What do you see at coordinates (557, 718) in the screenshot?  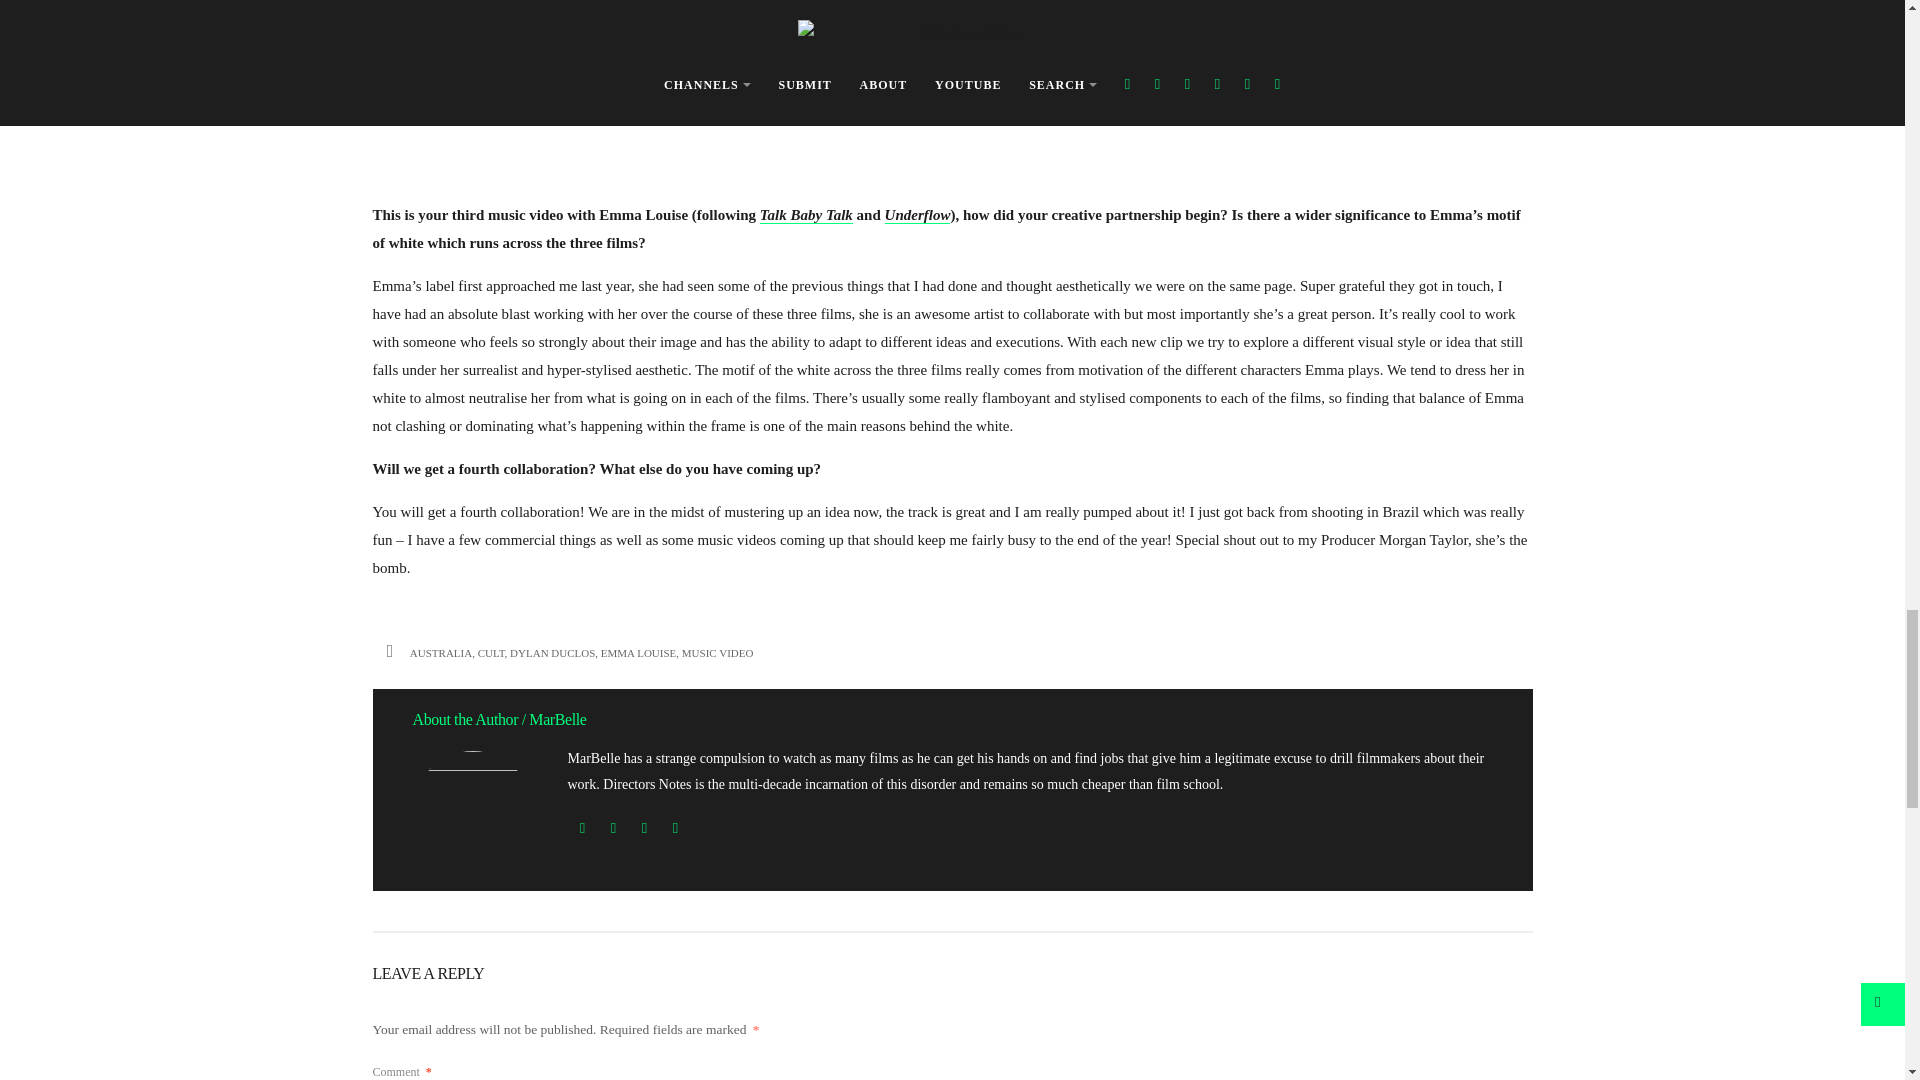 I see `Posts by MarBelle` at bounding box center [557, 718].